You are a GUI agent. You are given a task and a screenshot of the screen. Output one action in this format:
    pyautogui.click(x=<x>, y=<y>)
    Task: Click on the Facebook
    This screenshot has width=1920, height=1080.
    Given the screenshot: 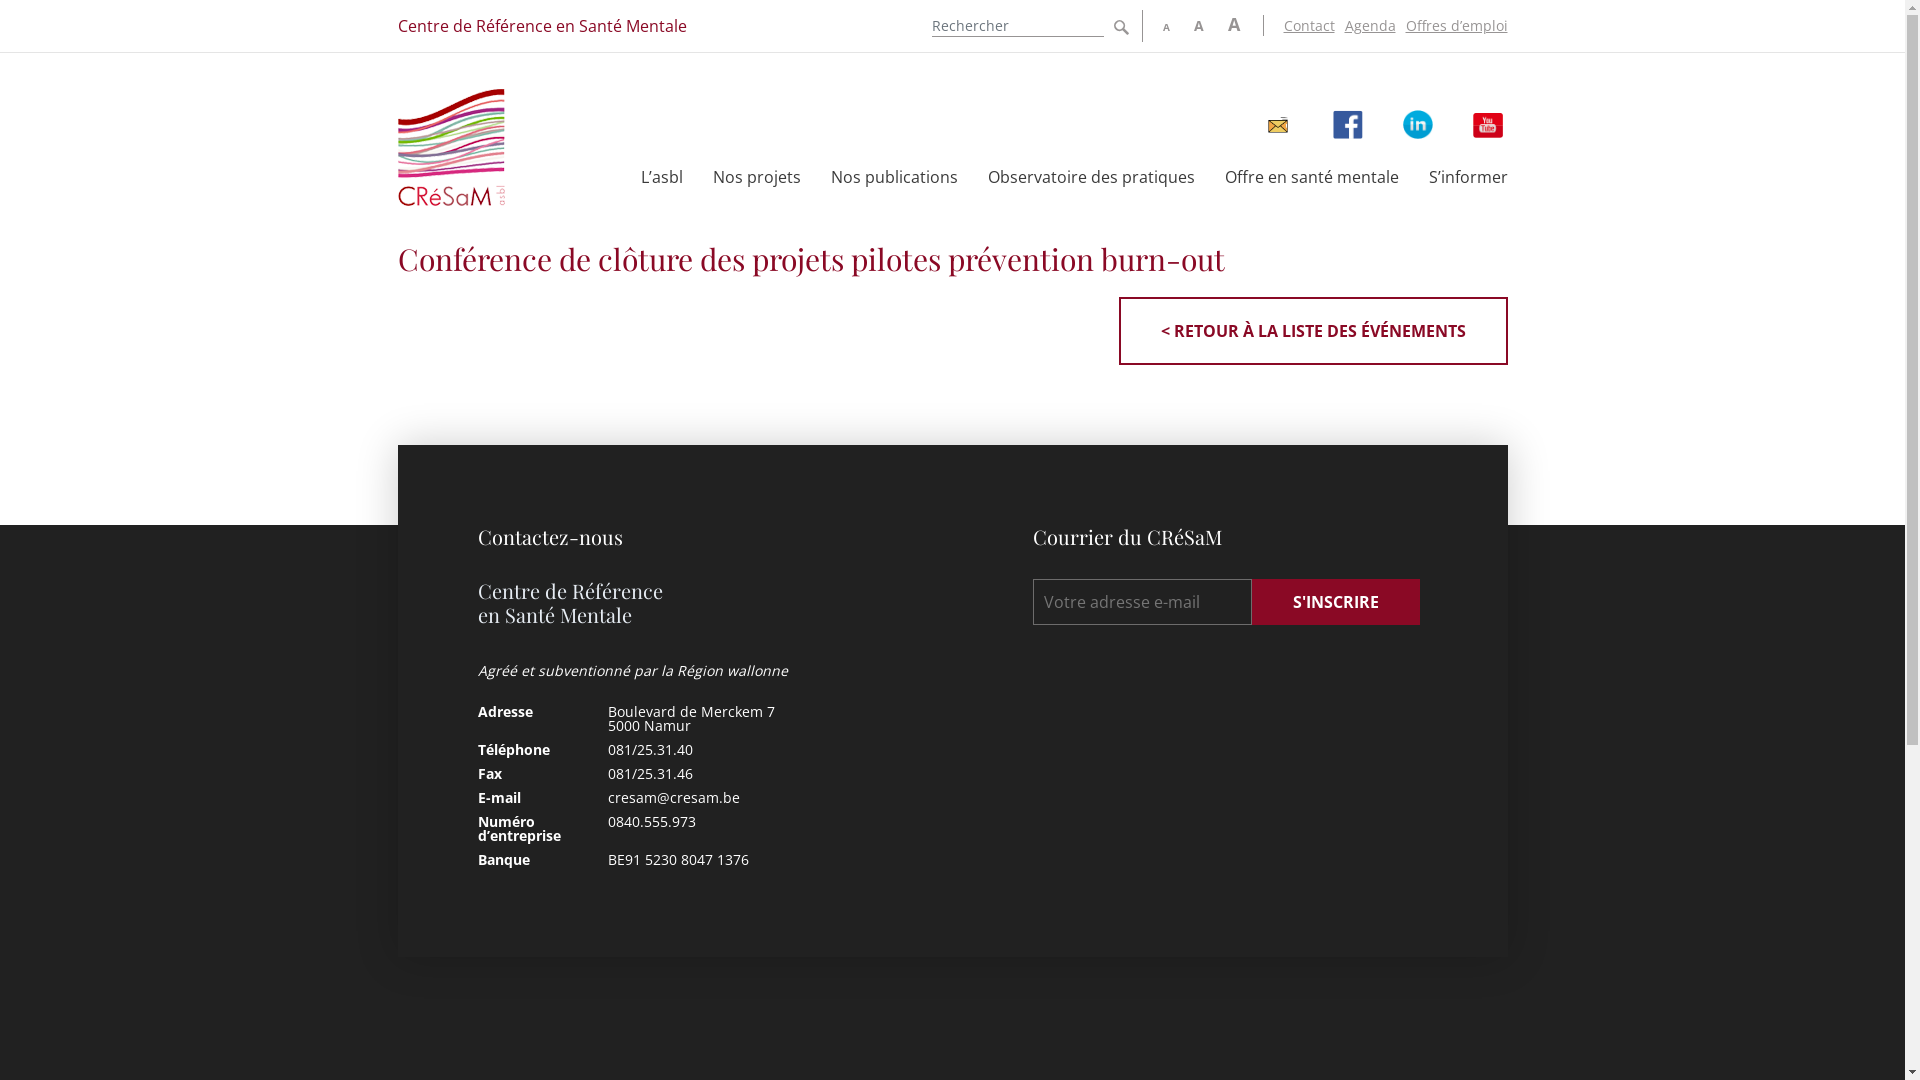 What is the action you would take?
    pyautogui.click(x=1348, y=125)
    